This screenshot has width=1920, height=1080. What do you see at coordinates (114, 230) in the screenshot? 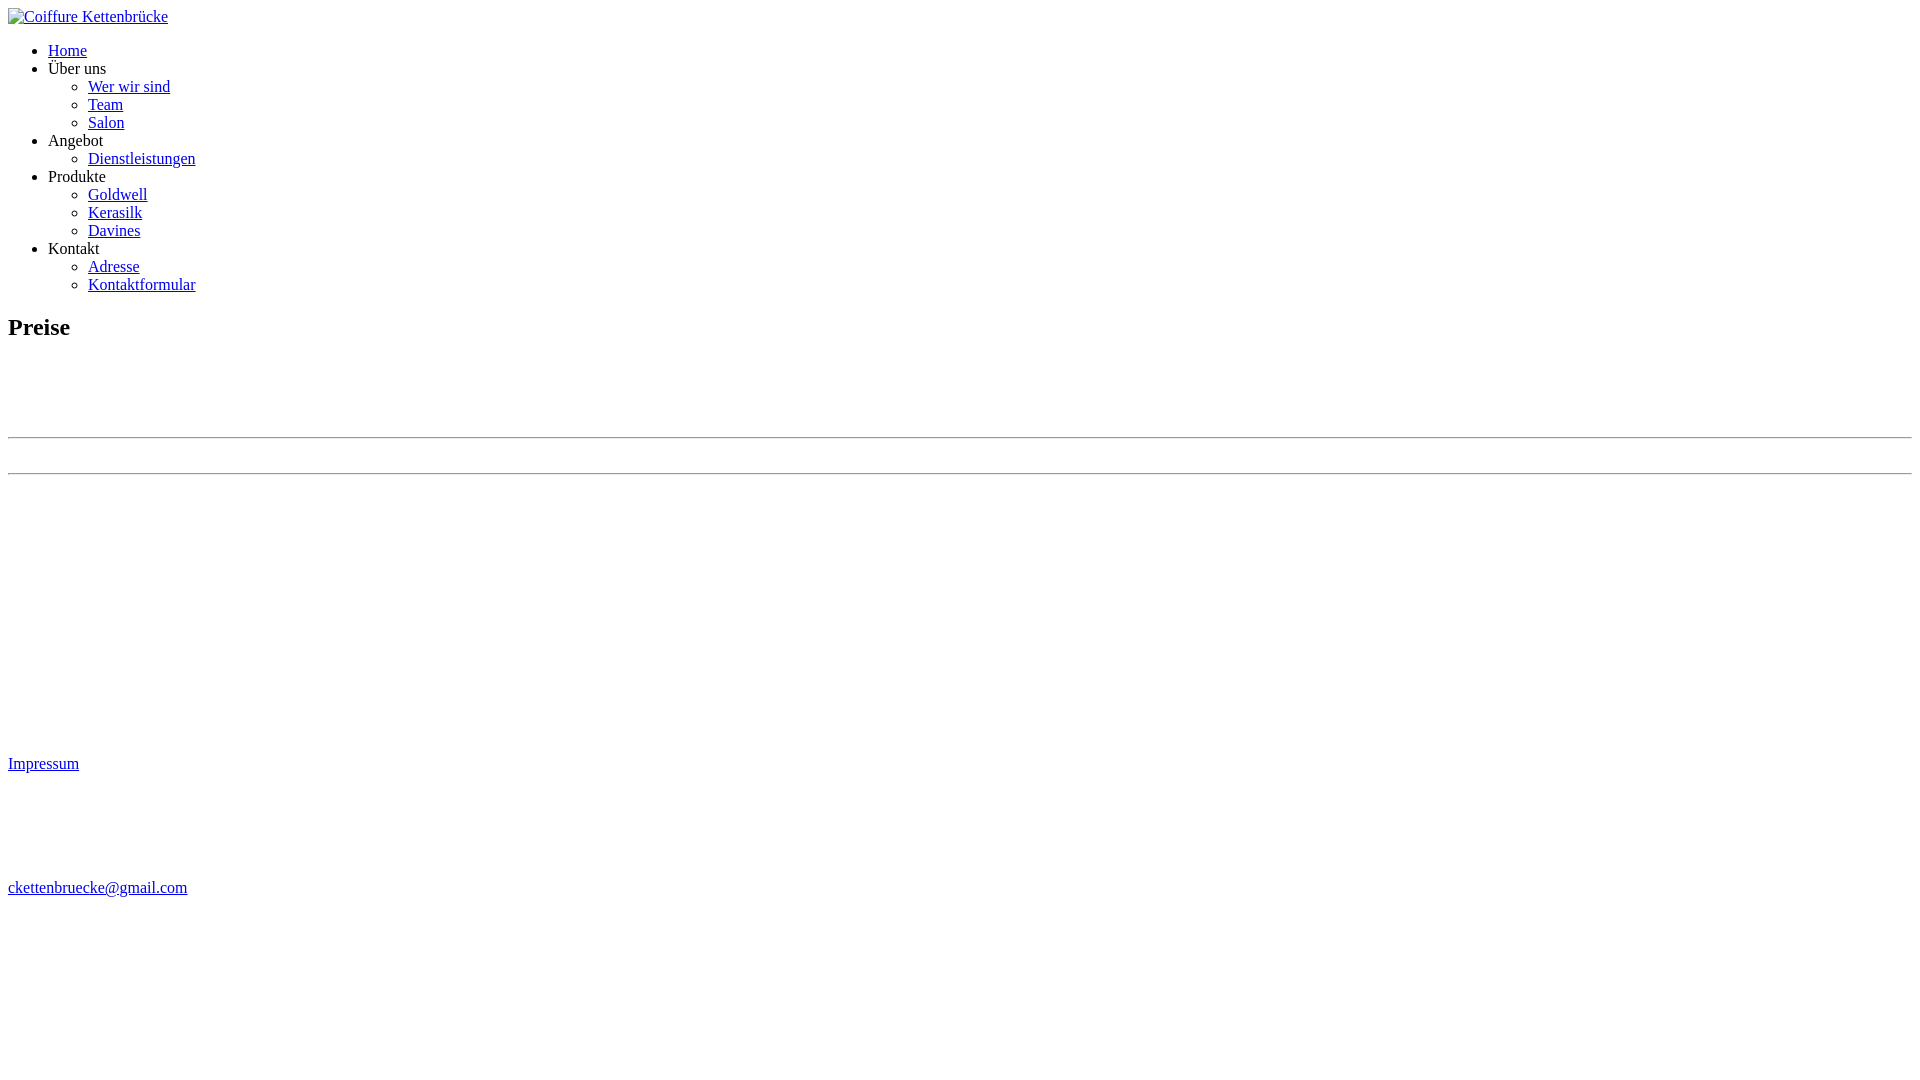
I see `Davines` at bounding box center [114, 230].